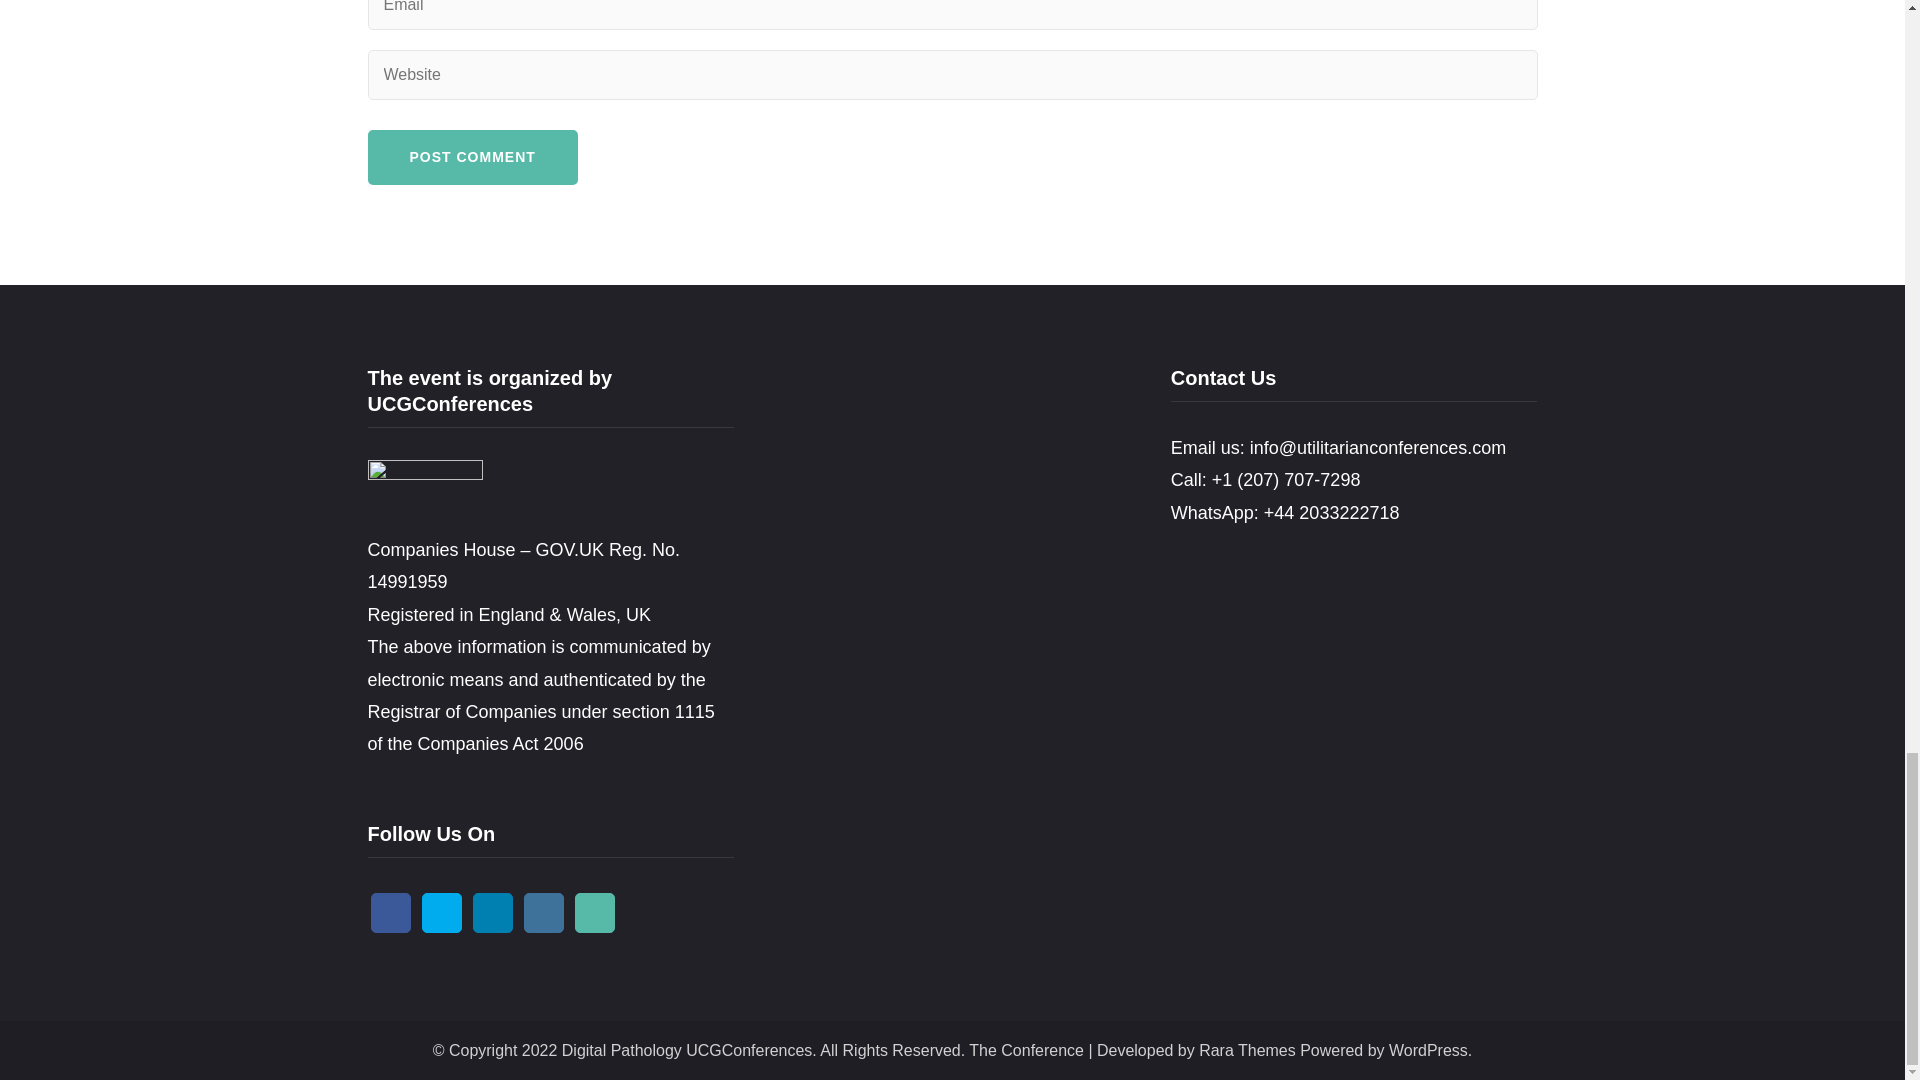  I want to click on twitter, so click(442, 913).